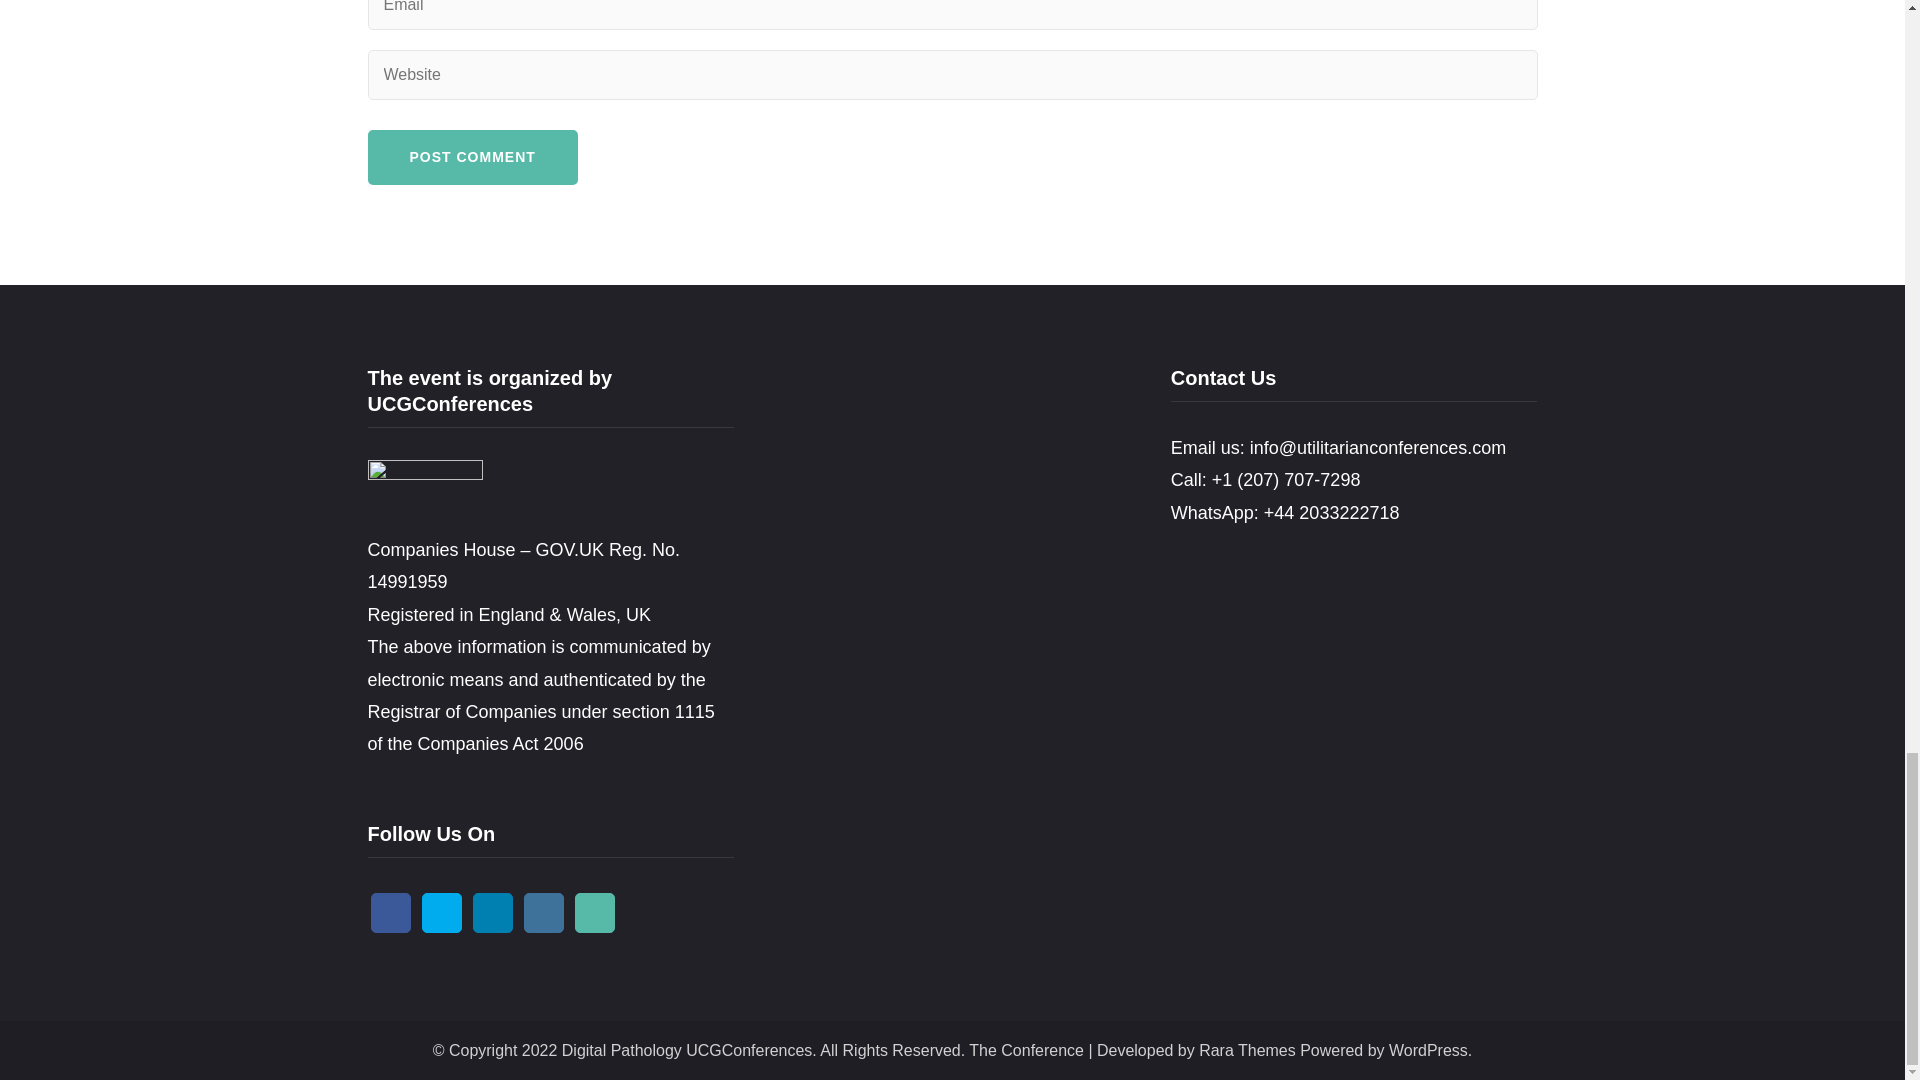  I want to click on twitter, so click(442, 913).